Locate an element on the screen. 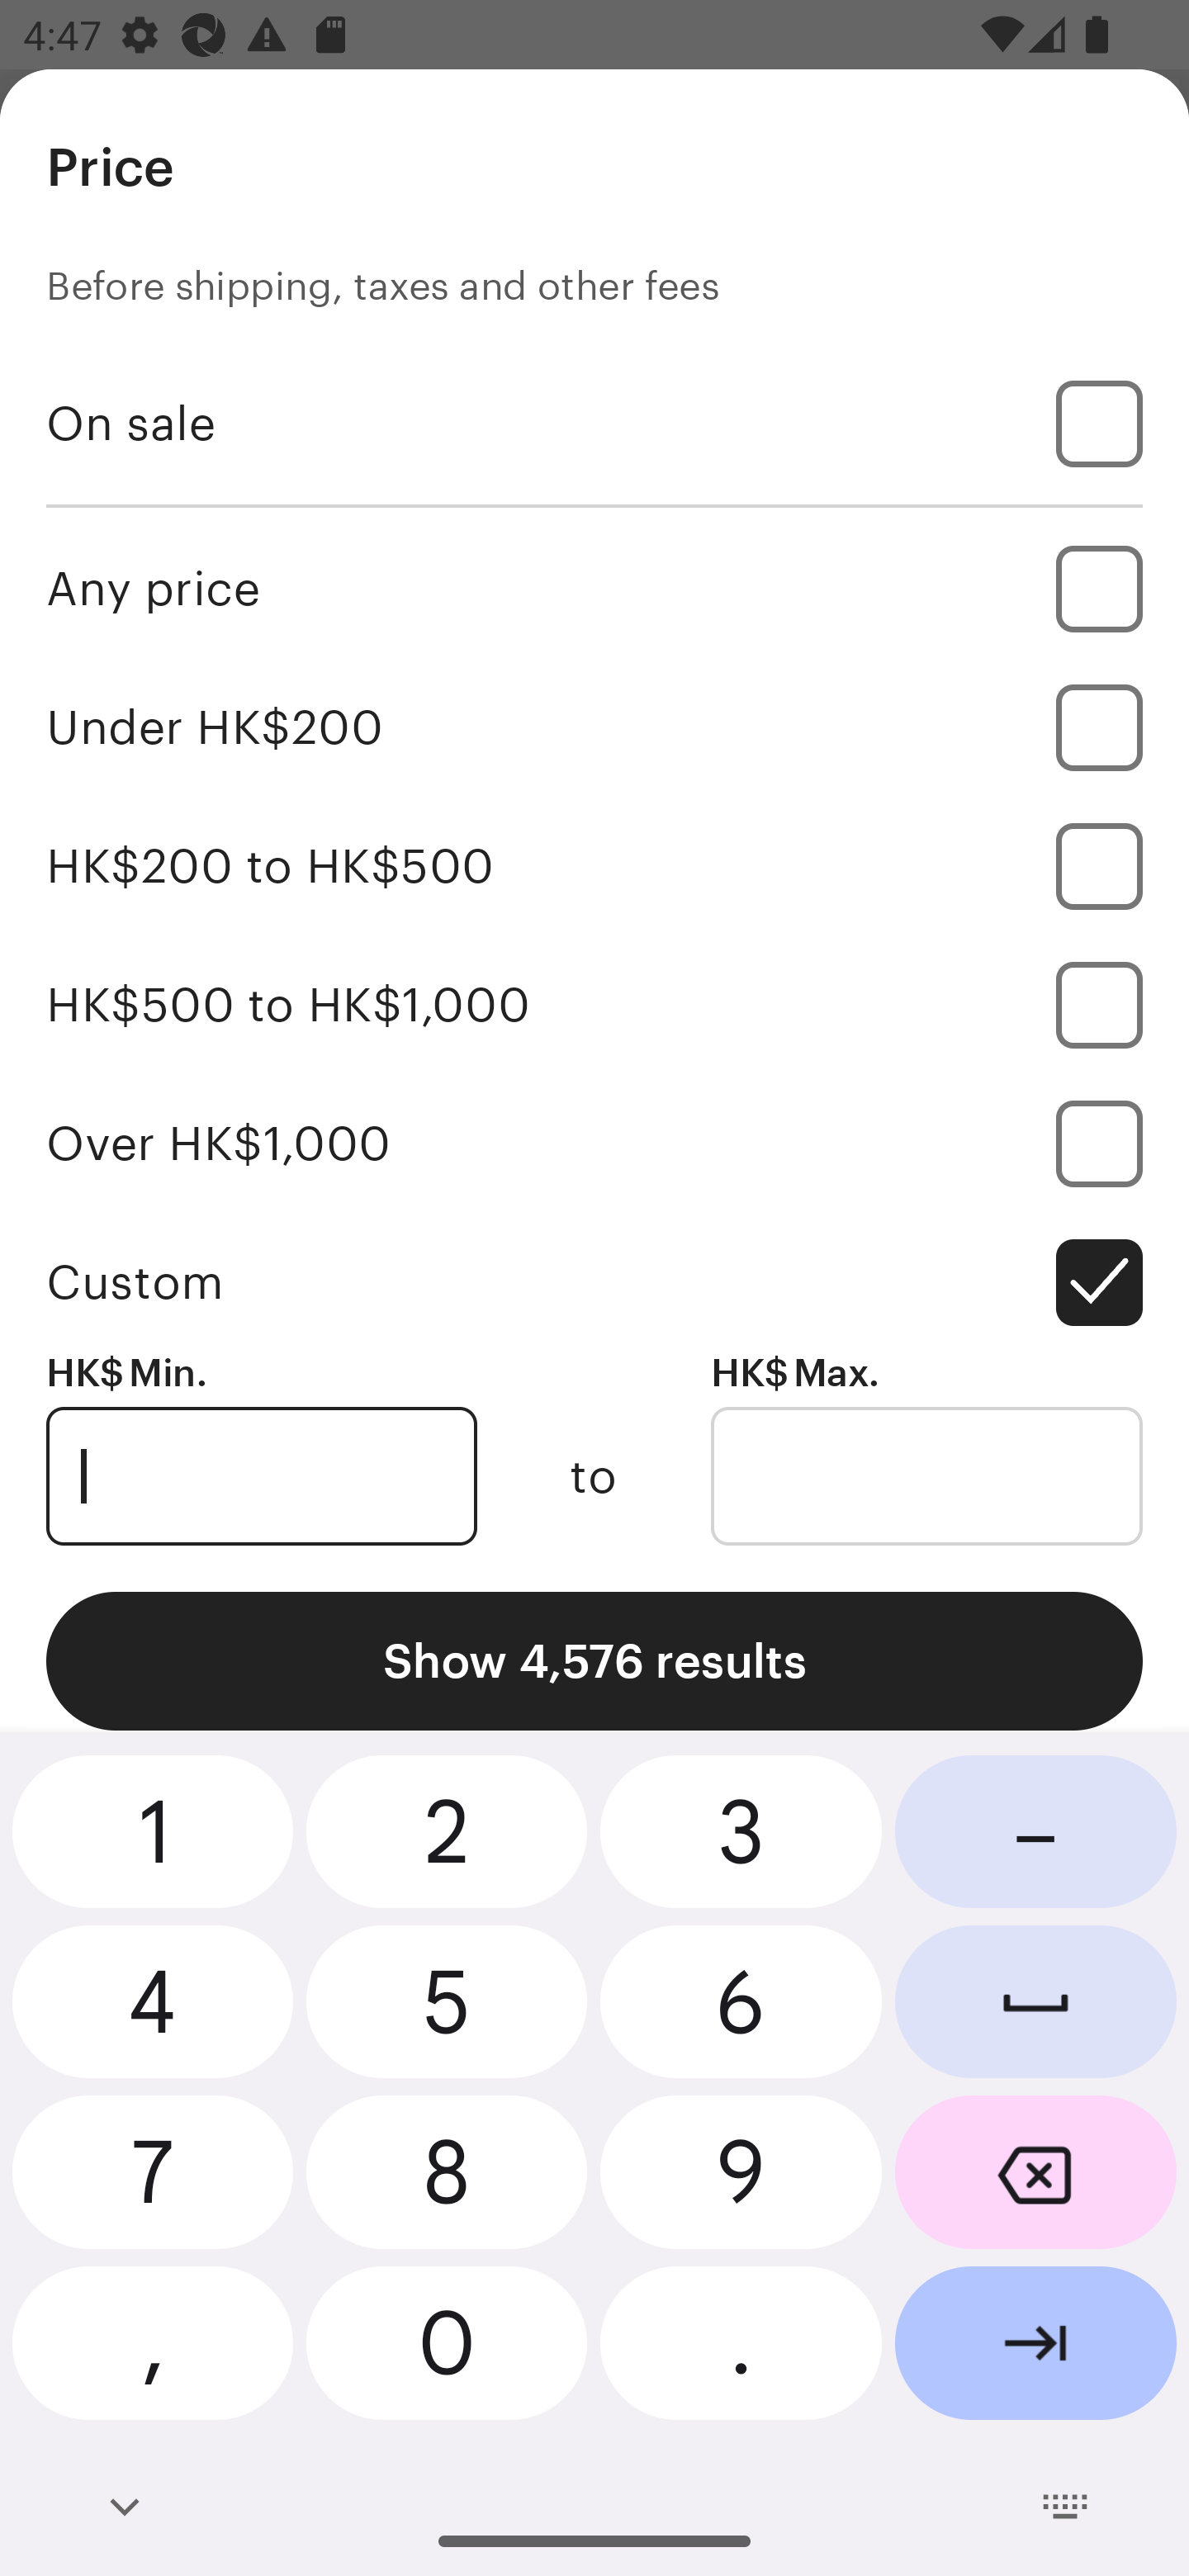 The image size is (1189, 2576). Custom is located at coordinates (594, 1283).